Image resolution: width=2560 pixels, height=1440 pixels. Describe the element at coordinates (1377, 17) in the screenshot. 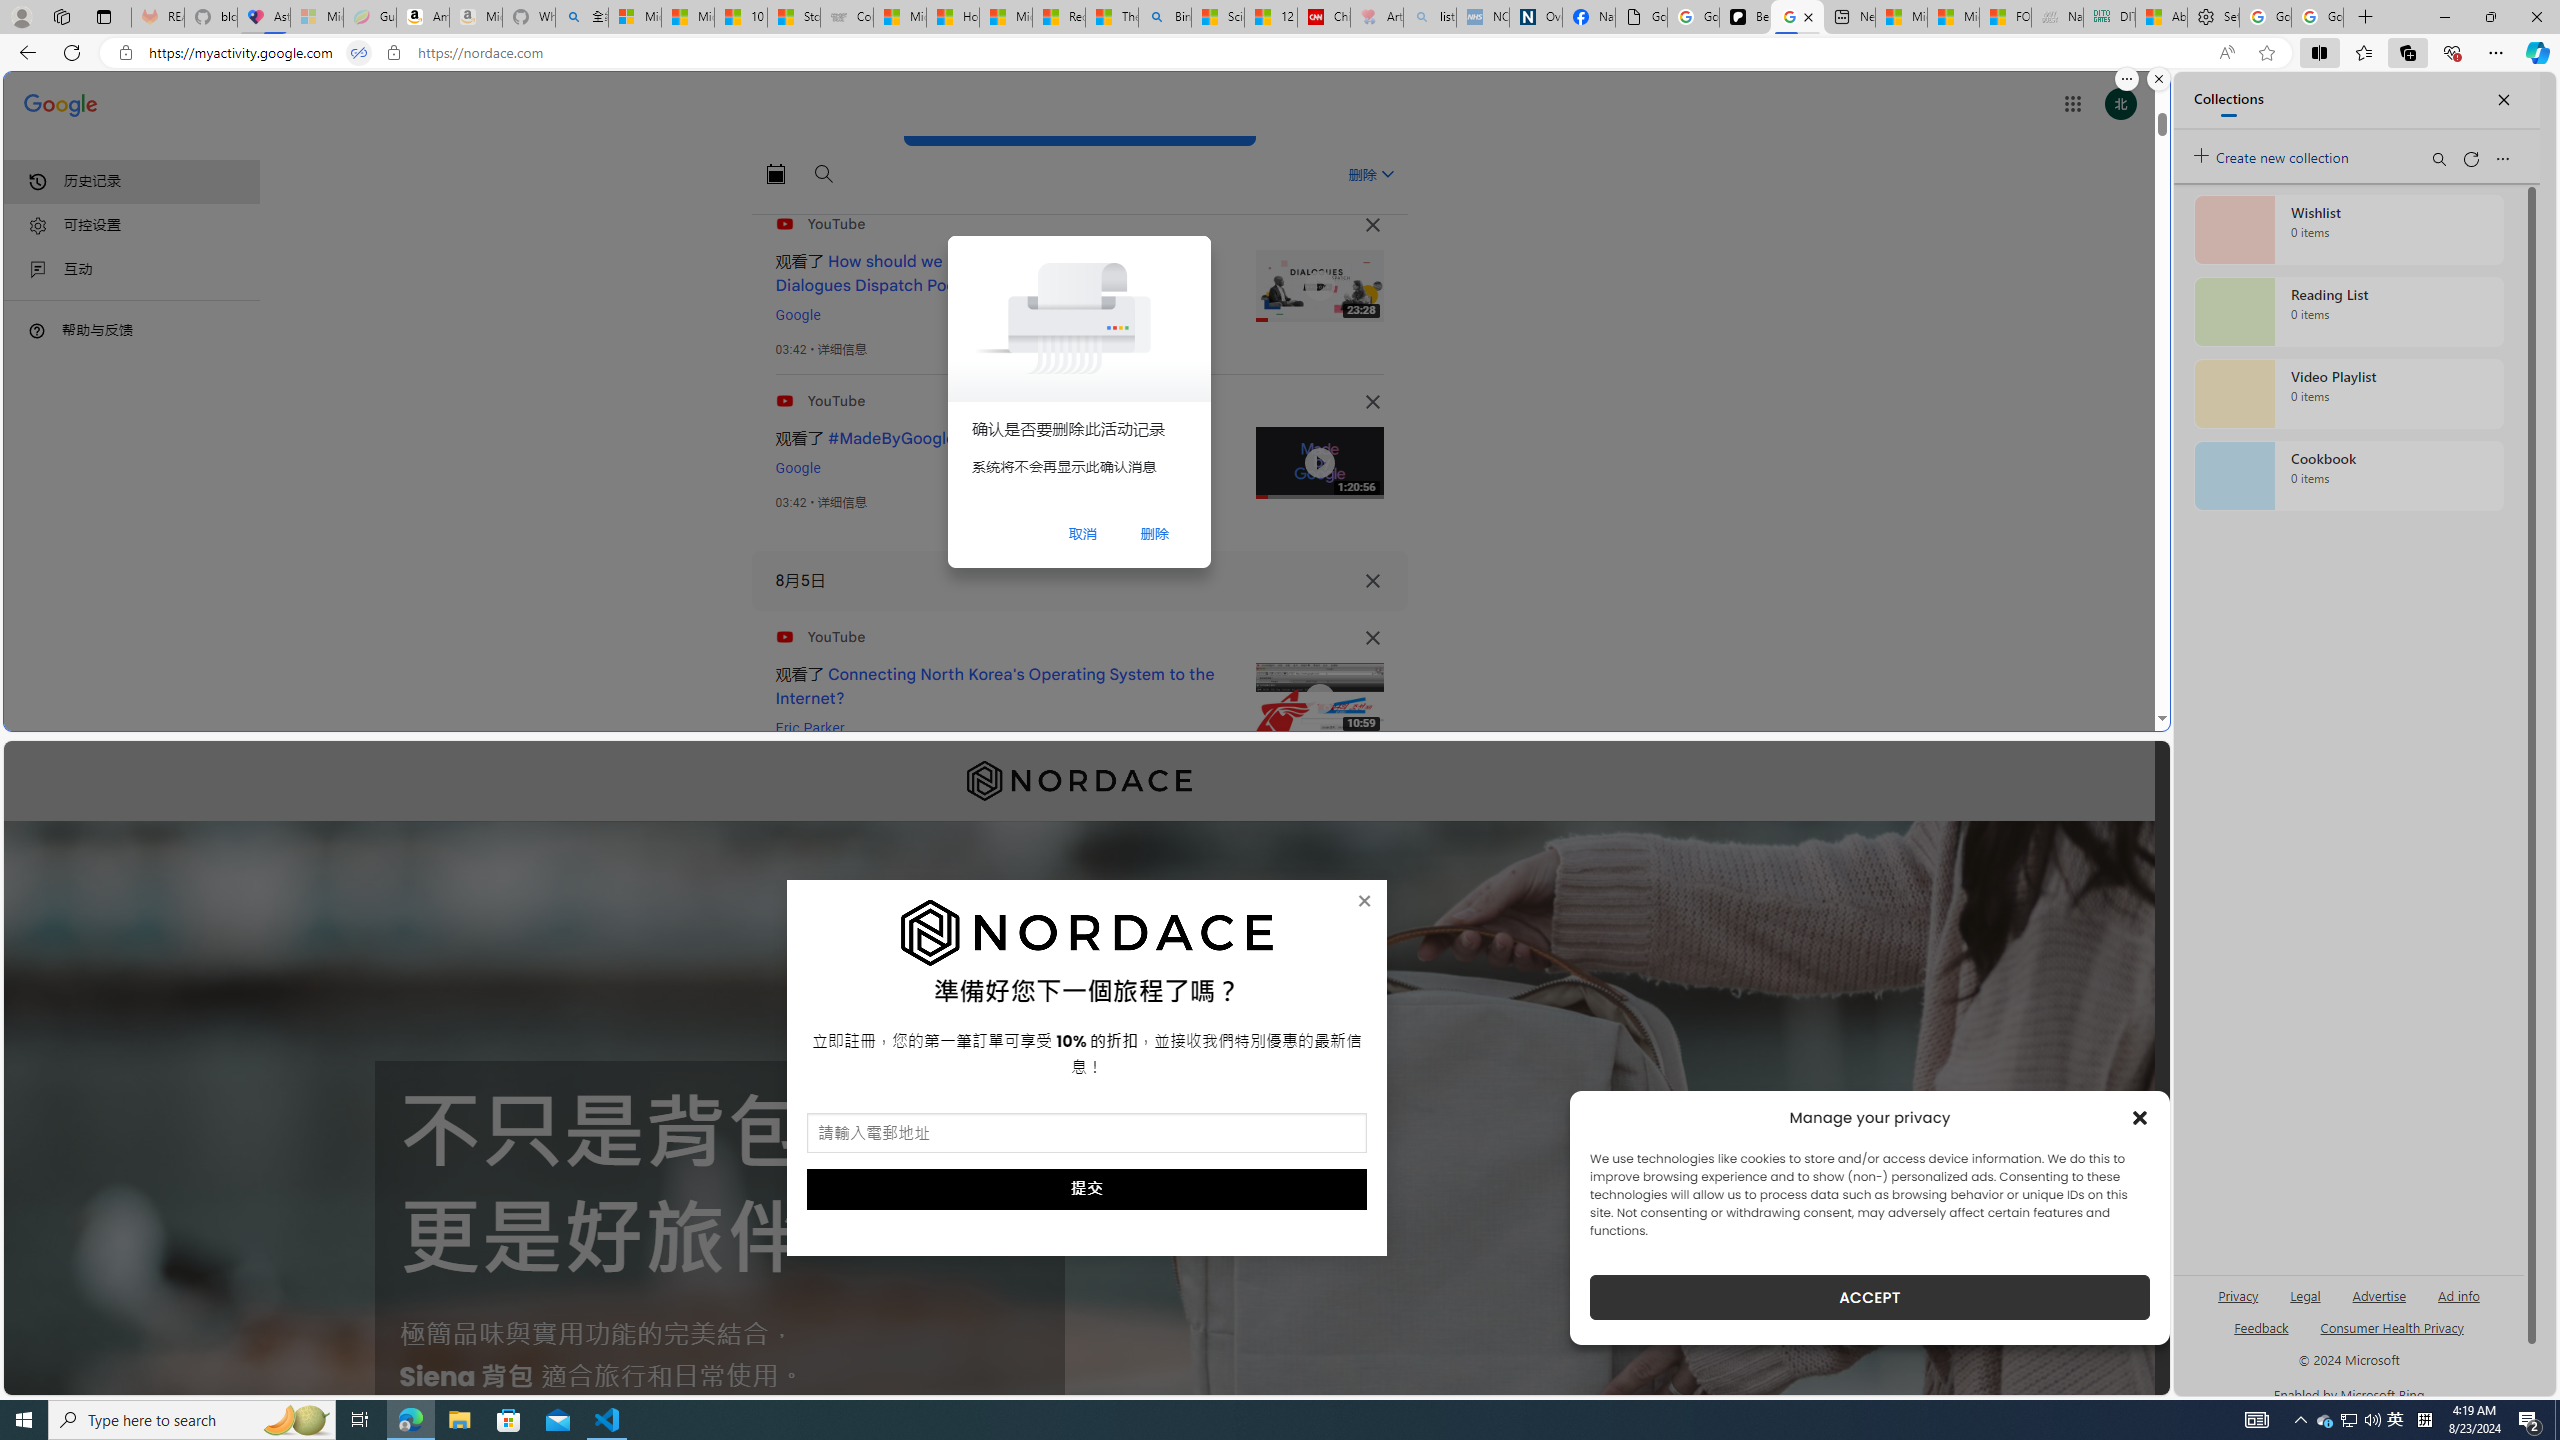

I see `Arthritis: Ask Health Professionals - Sleeping` at that location.